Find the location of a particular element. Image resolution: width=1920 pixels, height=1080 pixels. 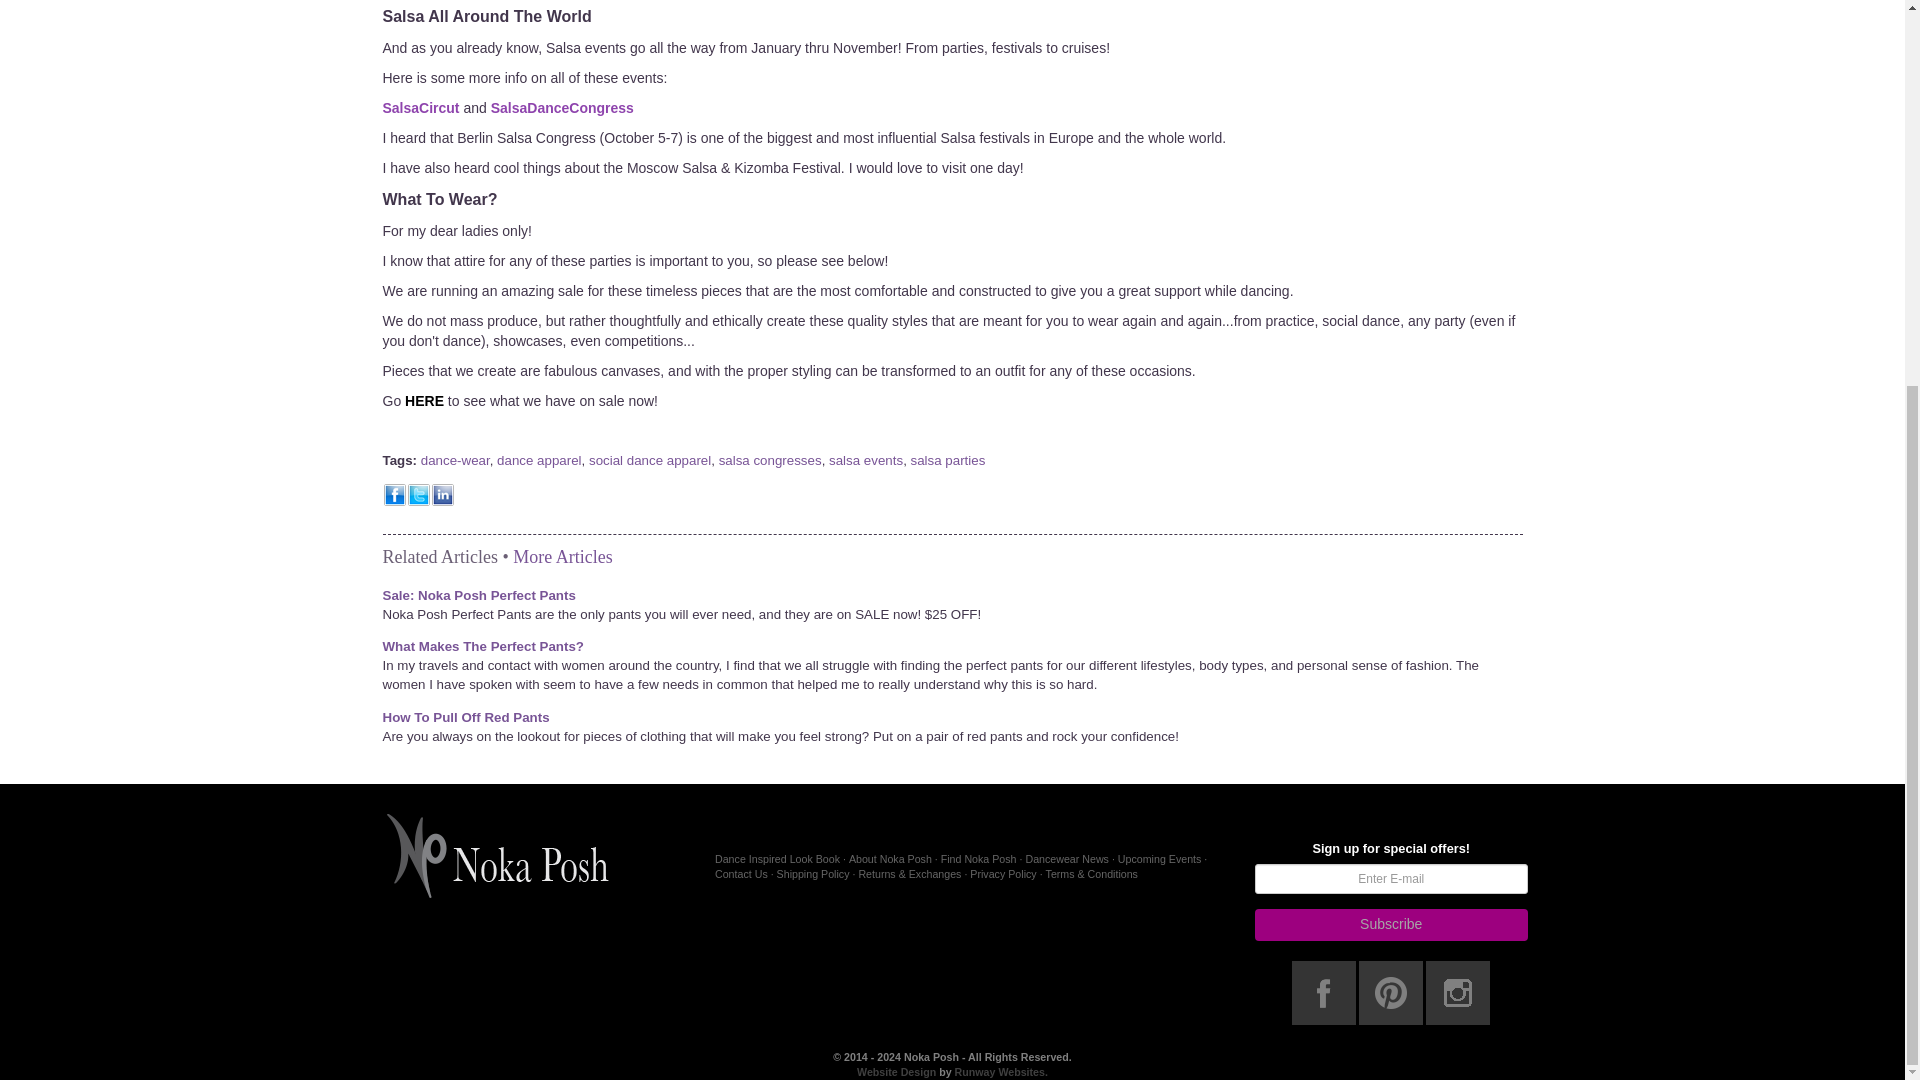

HERE is located at coordinates (424, 401).